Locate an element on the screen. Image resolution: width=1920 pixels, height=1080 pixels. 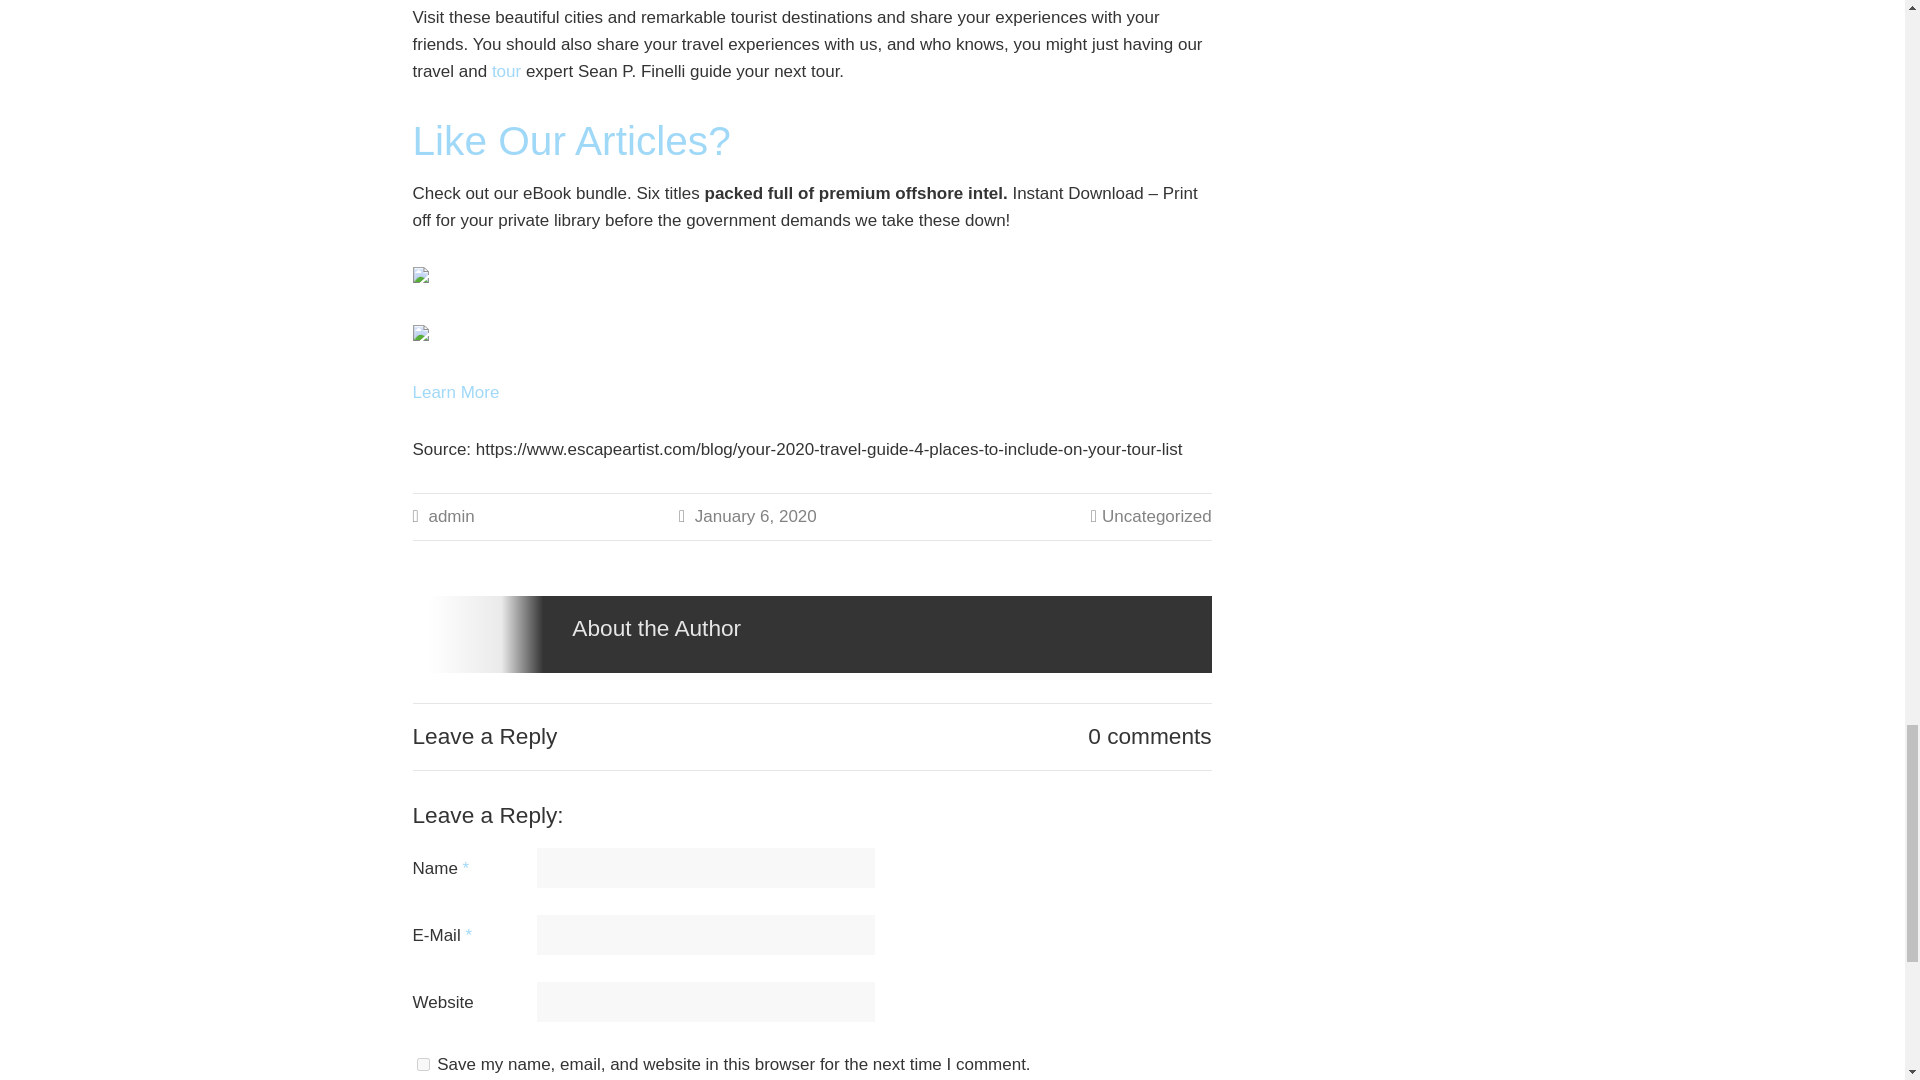
Learn More is located at coordinates (456, 392).